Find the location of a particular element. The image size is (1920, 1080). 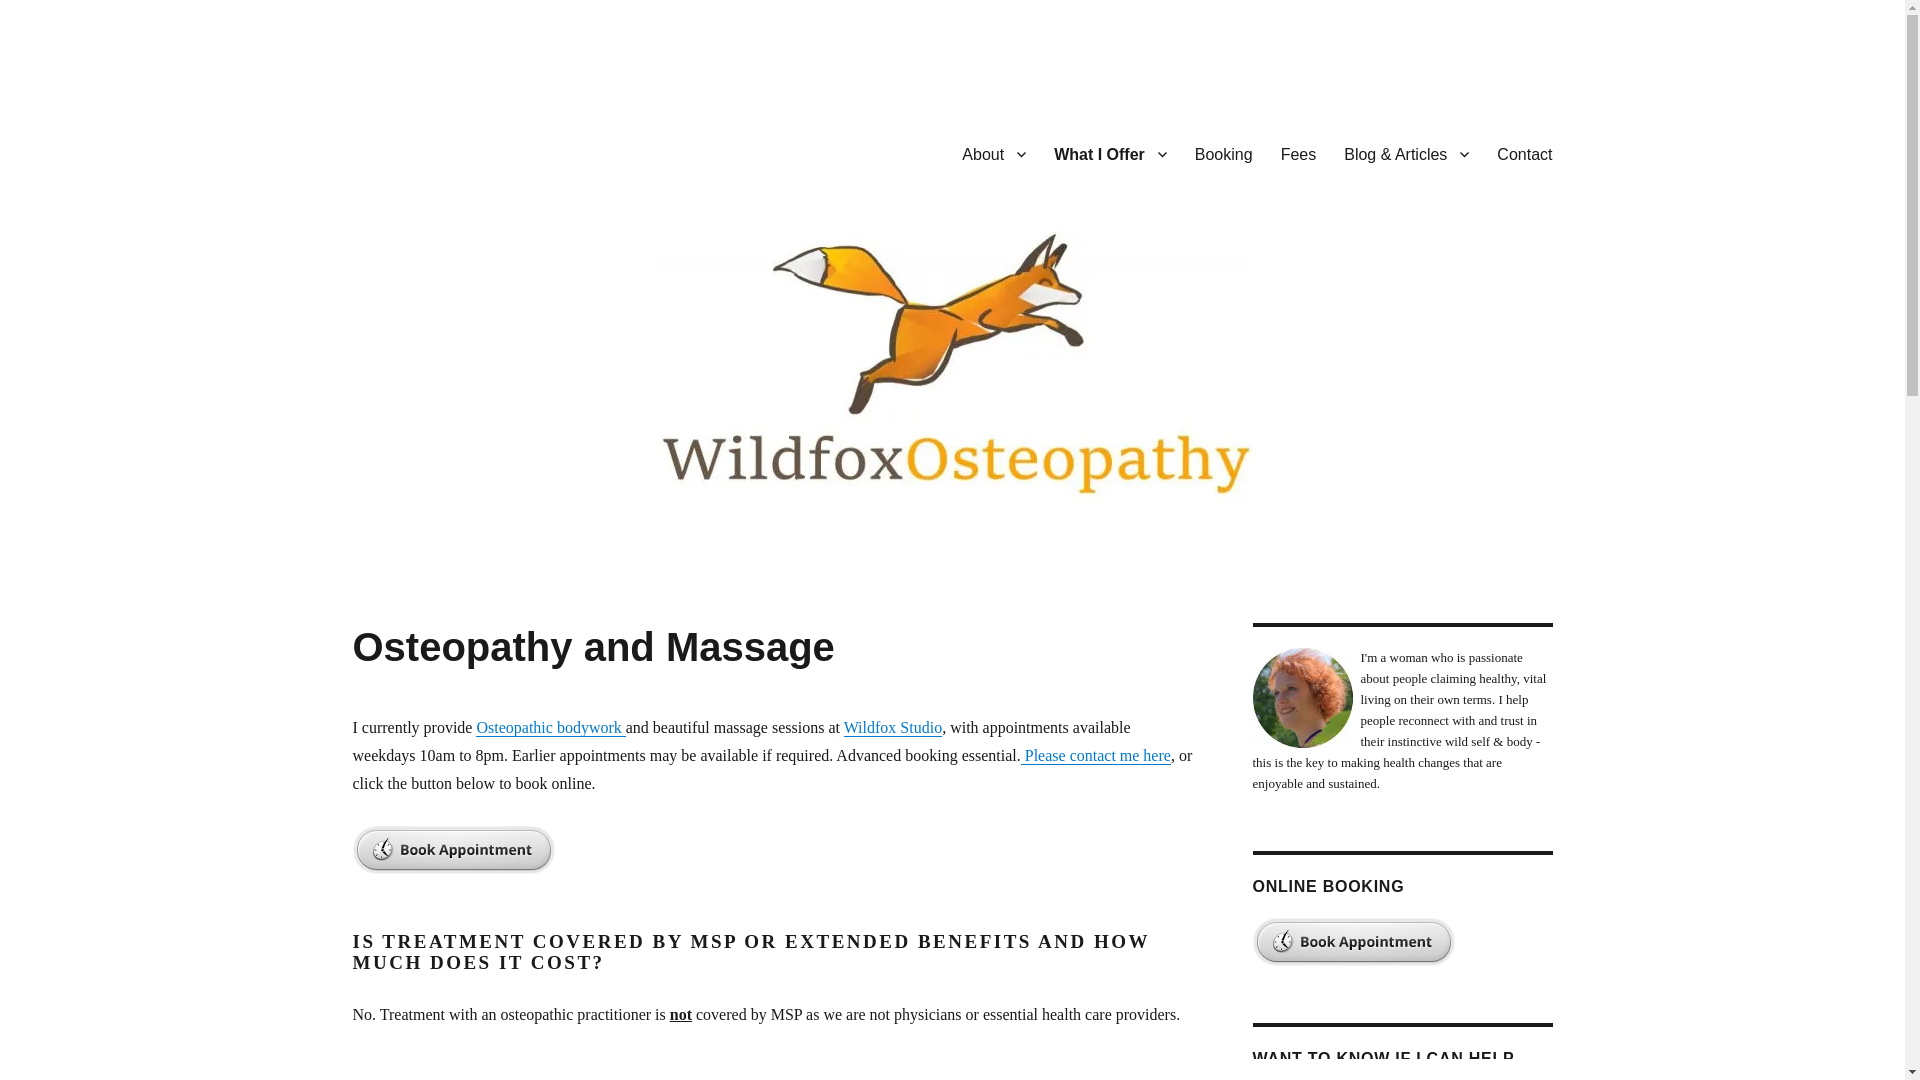

Wildfox Studio is located at coordinates (893, 727).